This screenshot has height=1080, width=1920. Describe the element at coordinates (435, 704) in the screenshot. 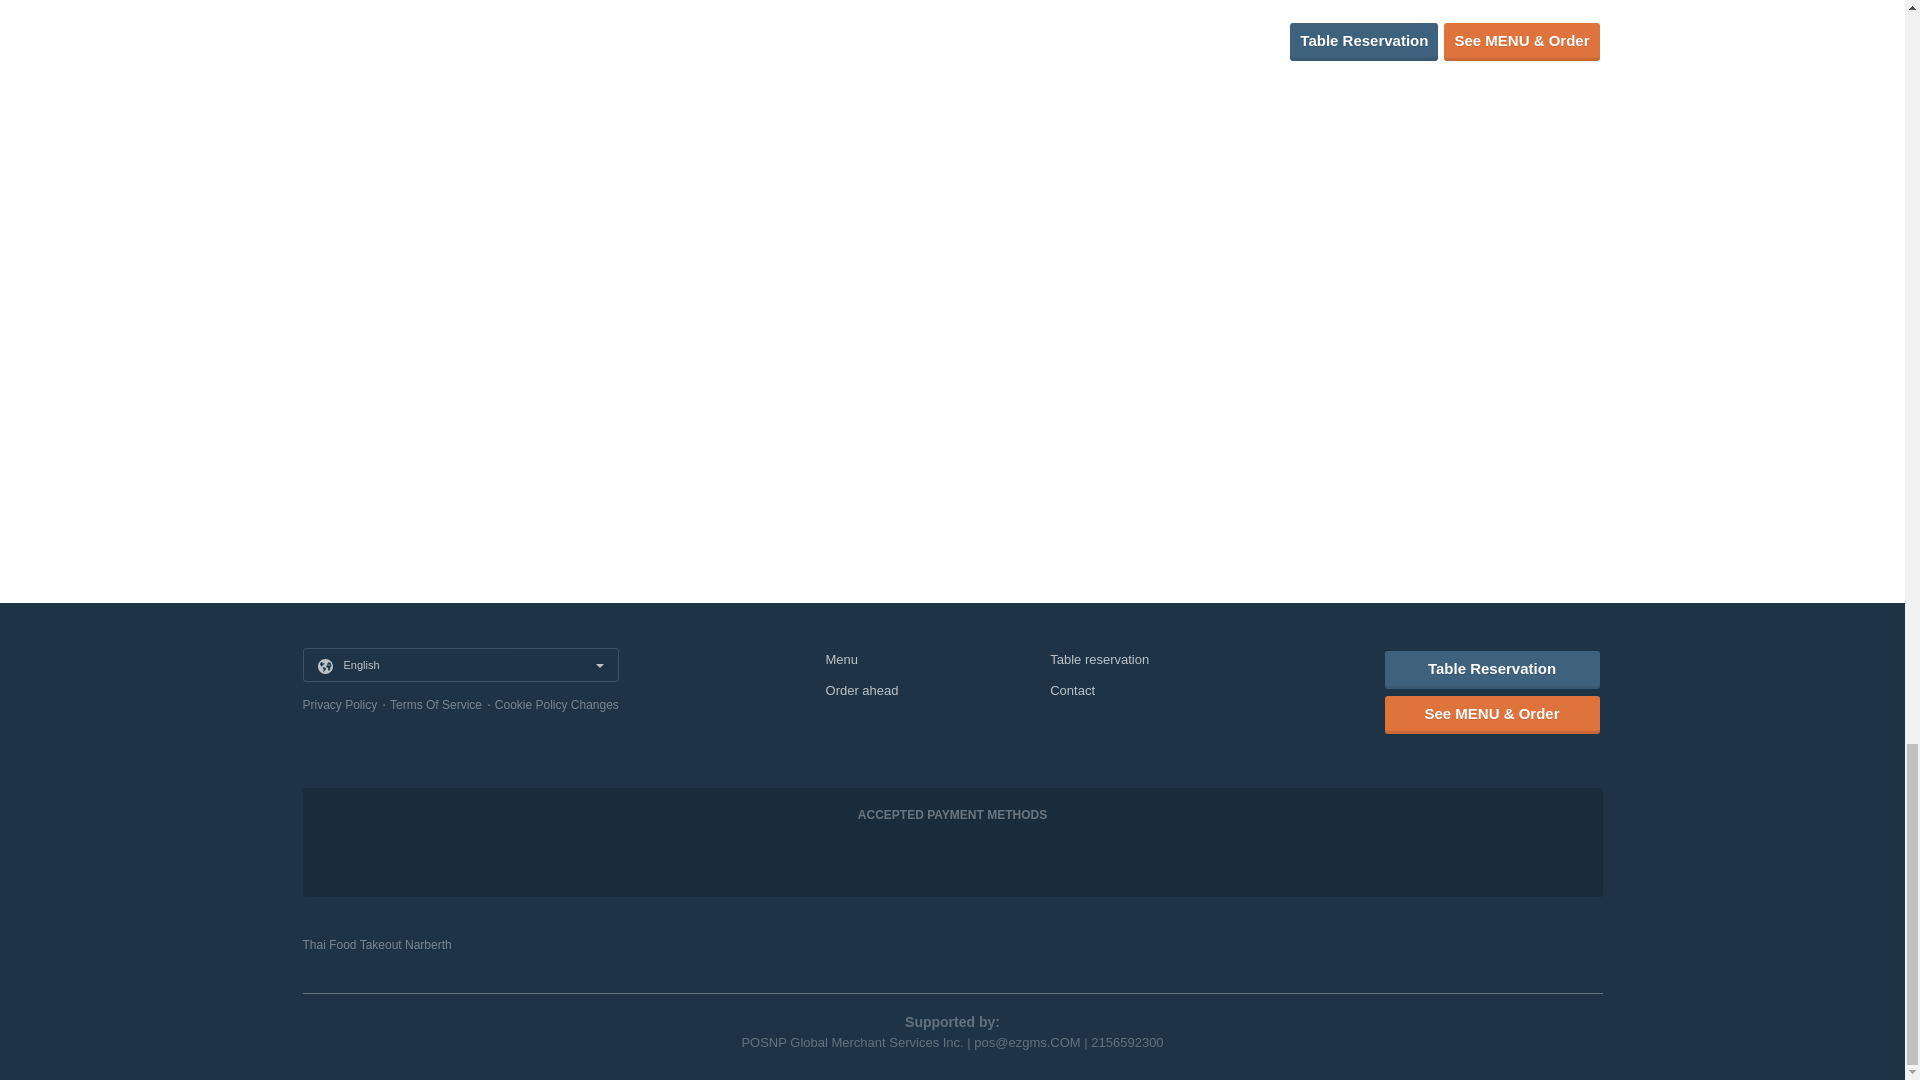

I see `Terms Of Service` at that location.